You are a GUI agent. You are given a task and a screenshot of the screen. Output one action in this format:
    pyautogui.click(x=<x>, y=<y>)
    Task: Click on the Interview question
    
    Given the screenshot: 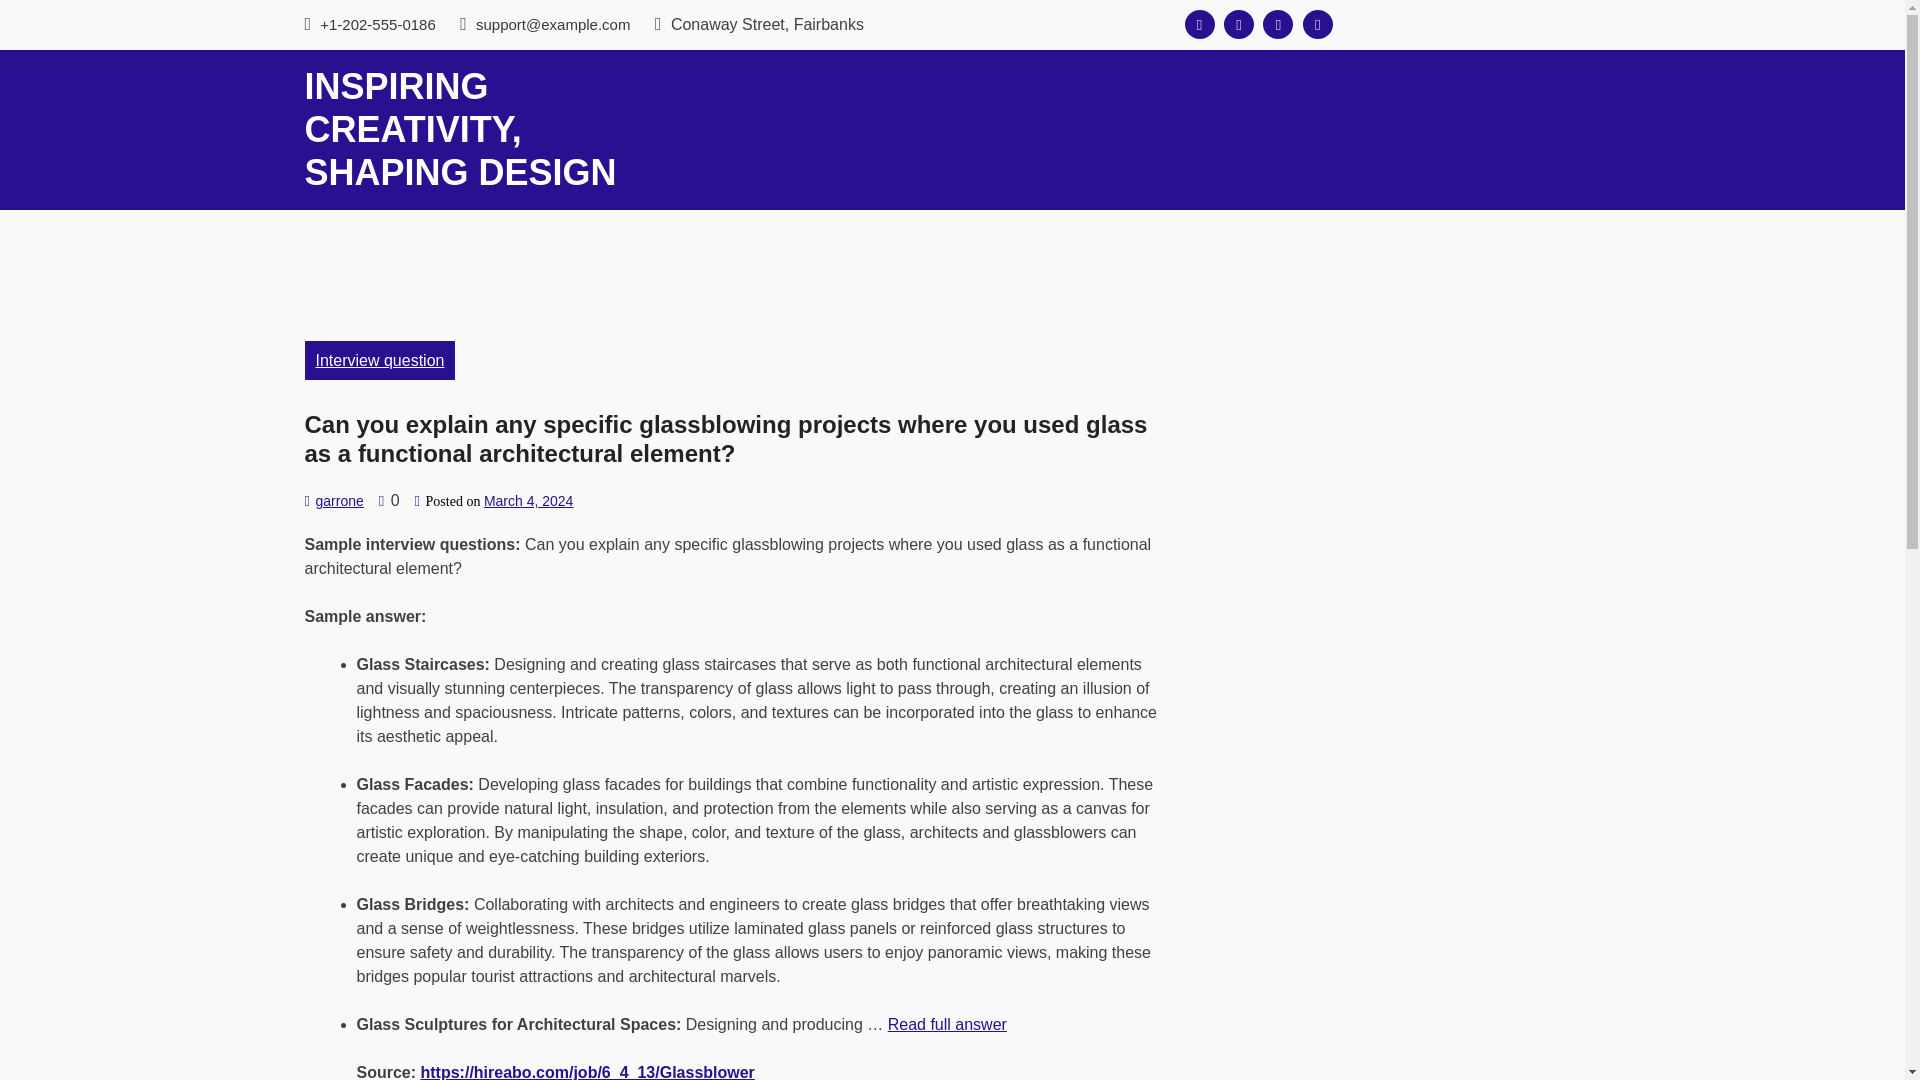 What is the action you would take?
    pyautogui.click(x=379, y=360)
    